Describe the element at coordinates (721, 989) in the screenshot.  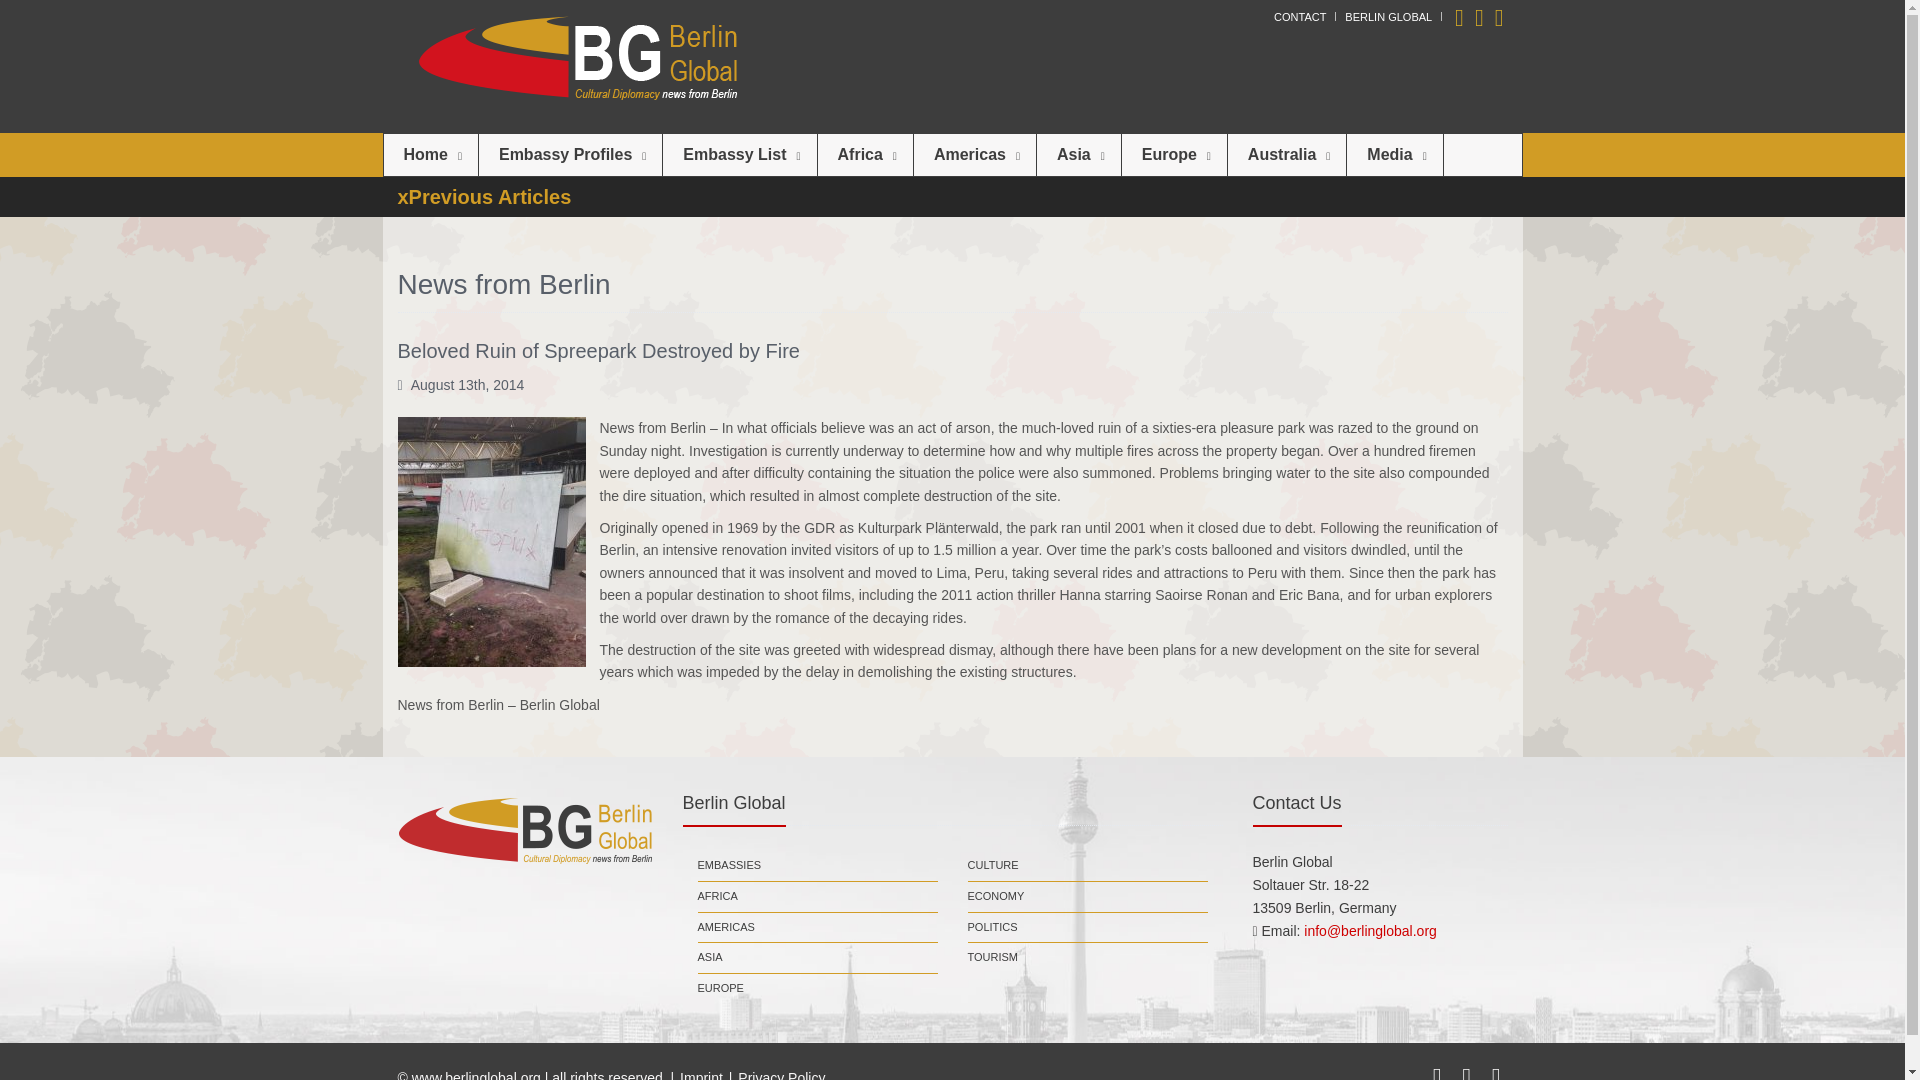
I see `EUROPE` at that location.